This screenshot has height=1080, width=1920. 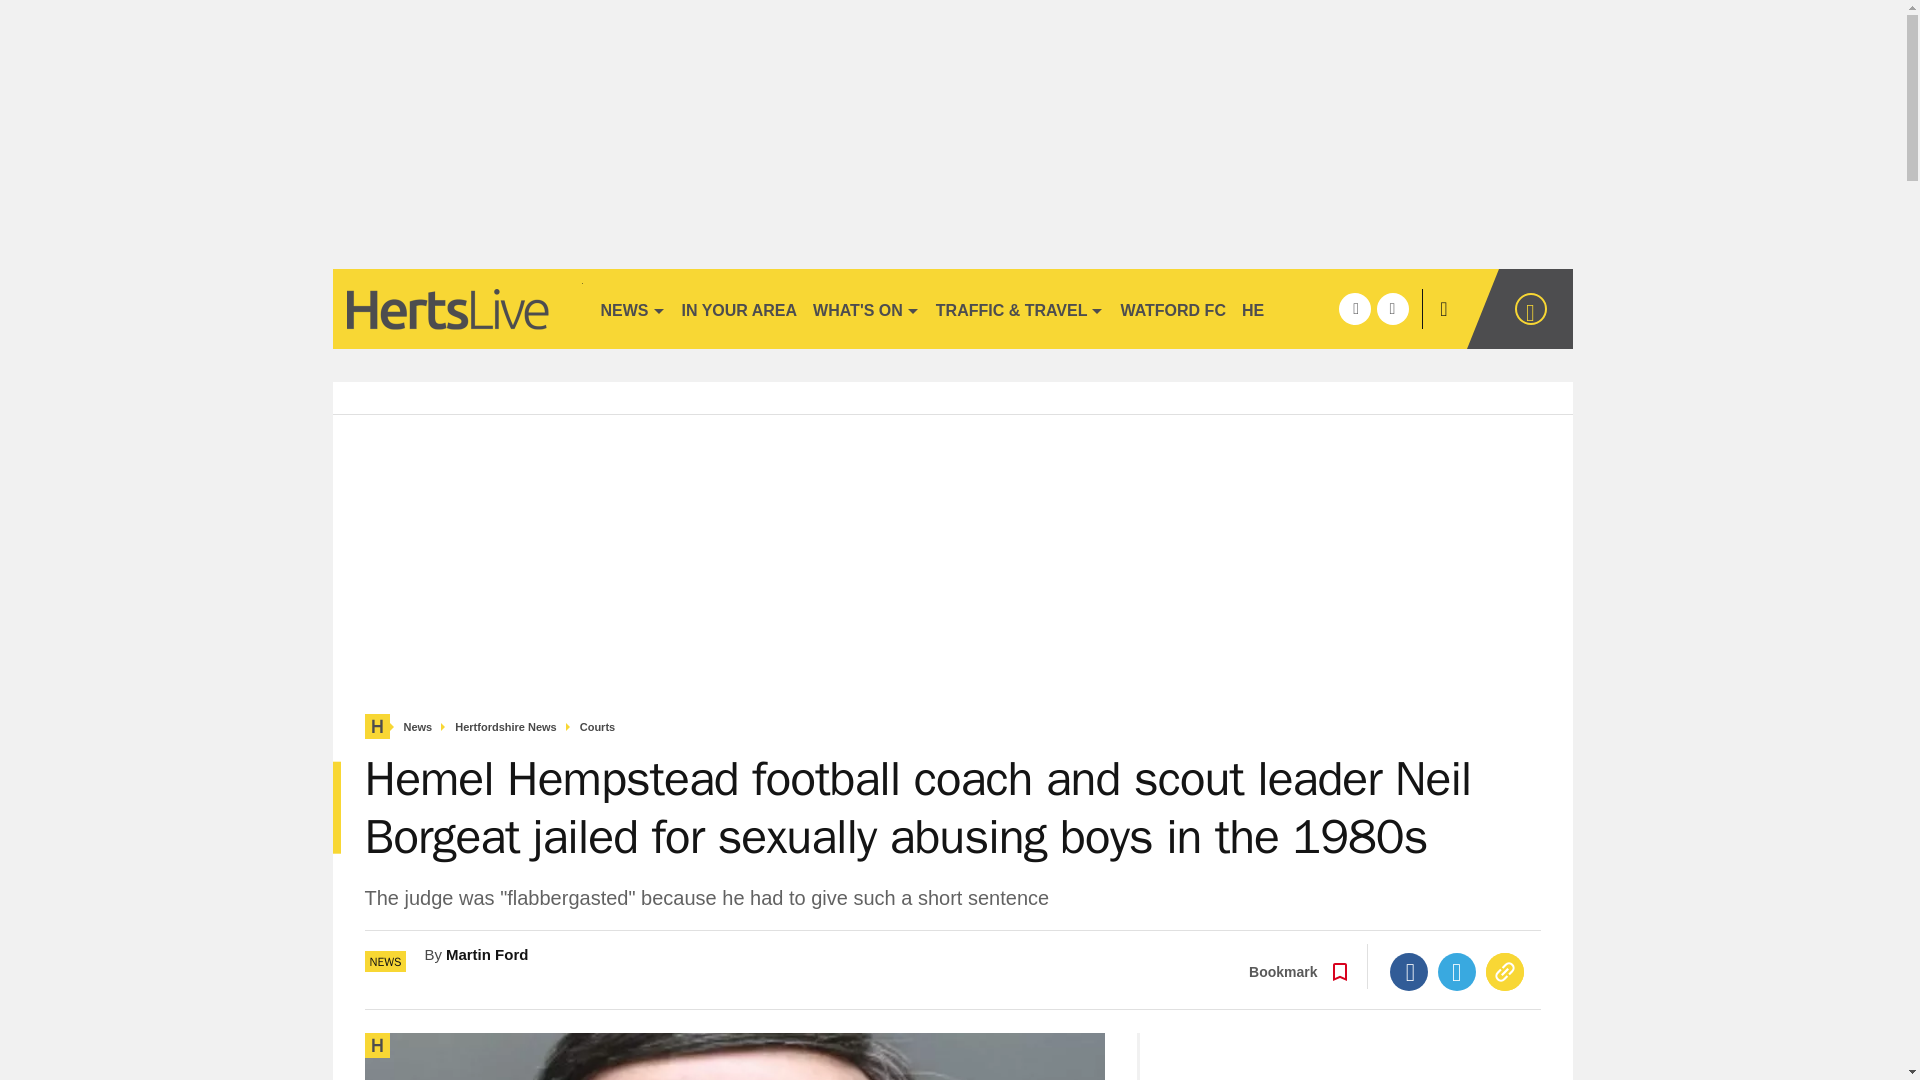 What do you see at coordinates (1409, 972) in the screenshot?
I see `Facebook` at bounding box center [1409, 972].